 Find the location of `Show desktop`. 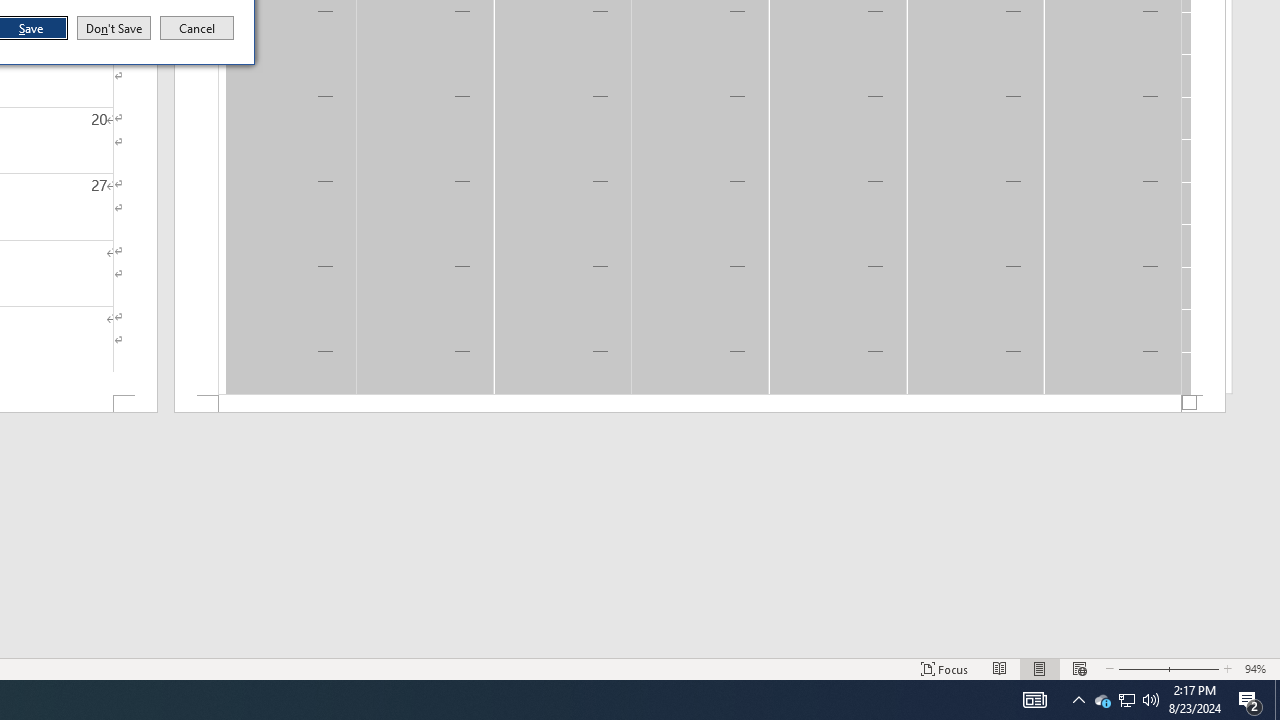

Show desktop is located at coordinates (1277, 700).